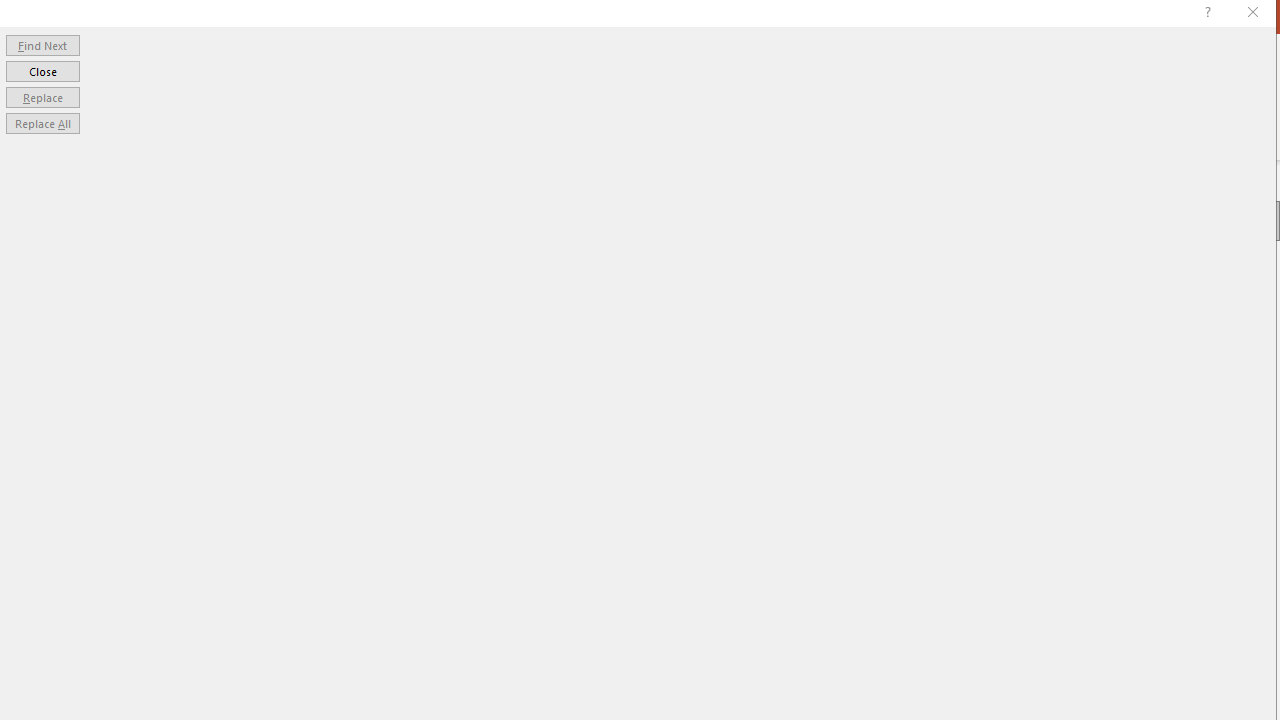 This screenshot has width=1280, height=720. Describe the element at coordinates (1098, 224) in the screenshot. I see `Class: NetUIGalleryContainer` at that location.